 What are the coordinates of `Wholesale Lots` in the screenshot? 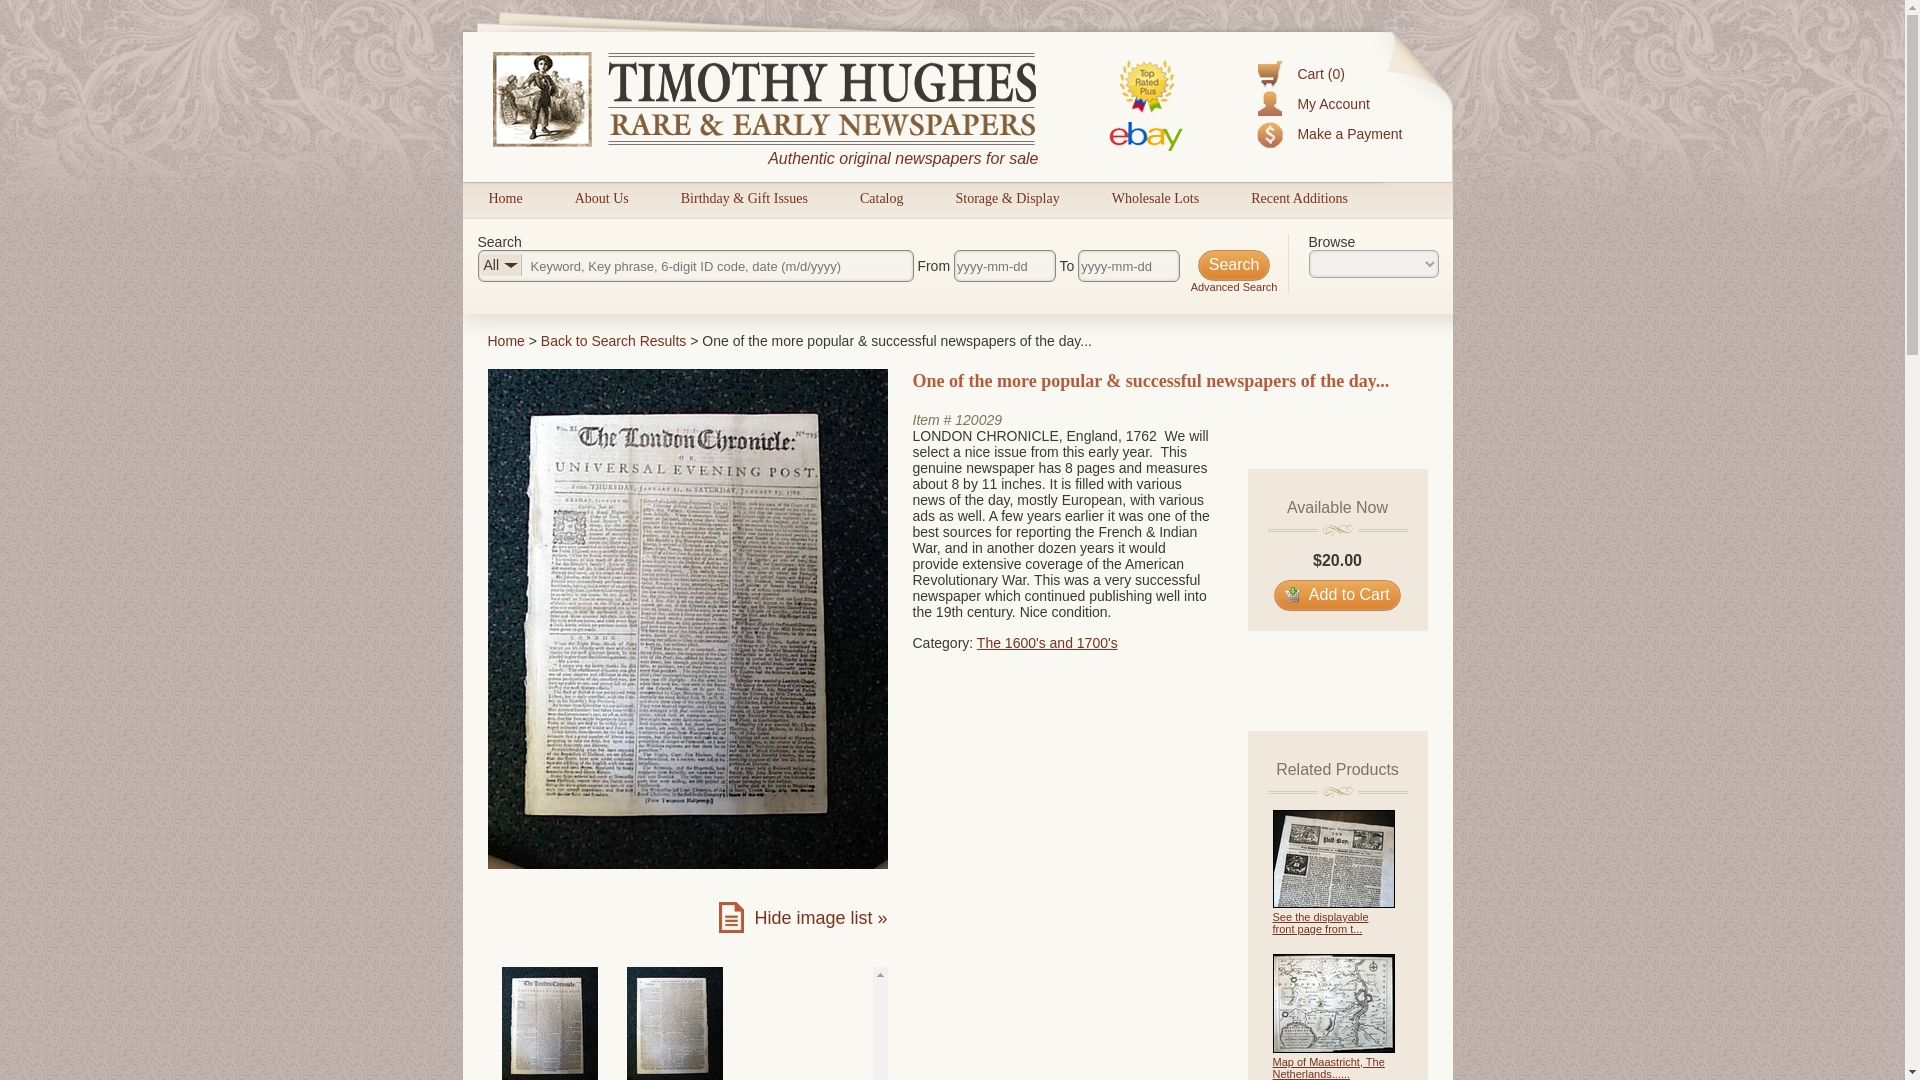 It's located at (1154, 198).